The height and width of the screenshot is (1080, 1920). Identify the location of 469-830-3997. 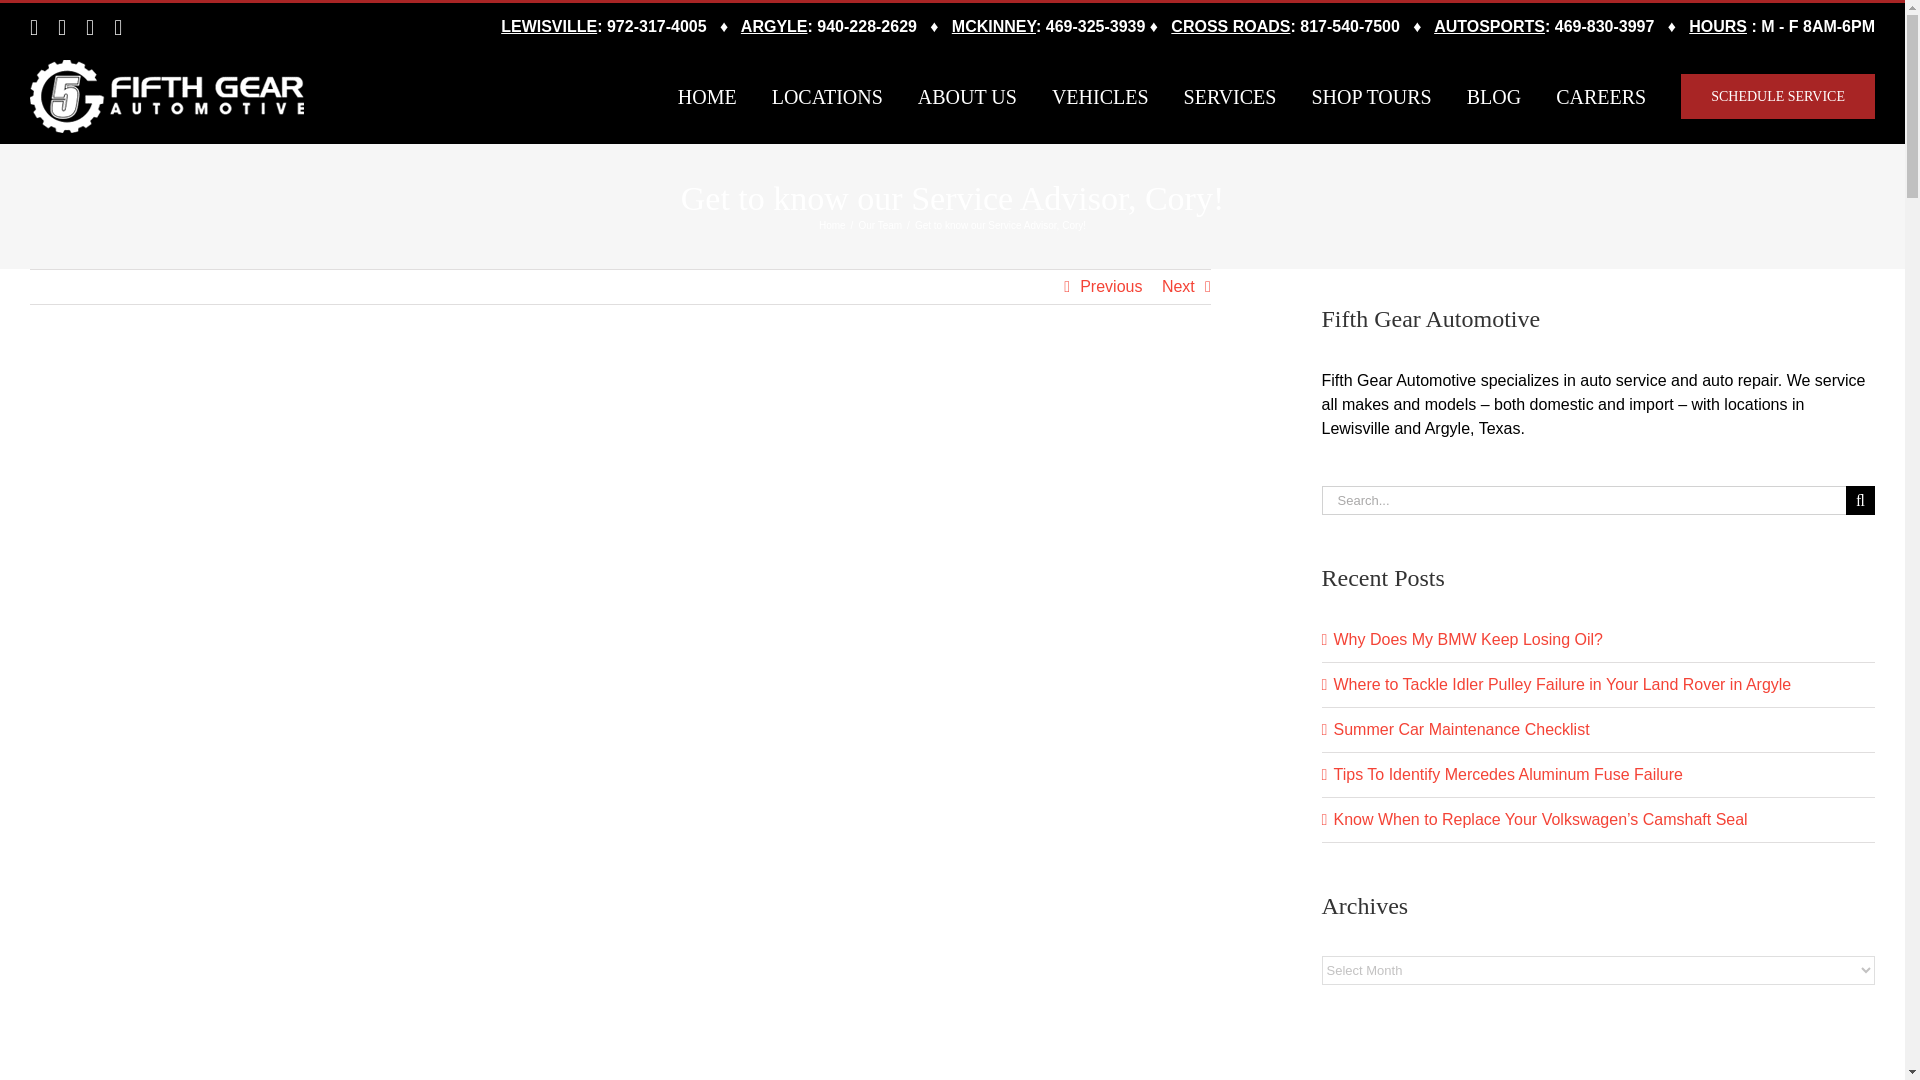
(1605, 26).